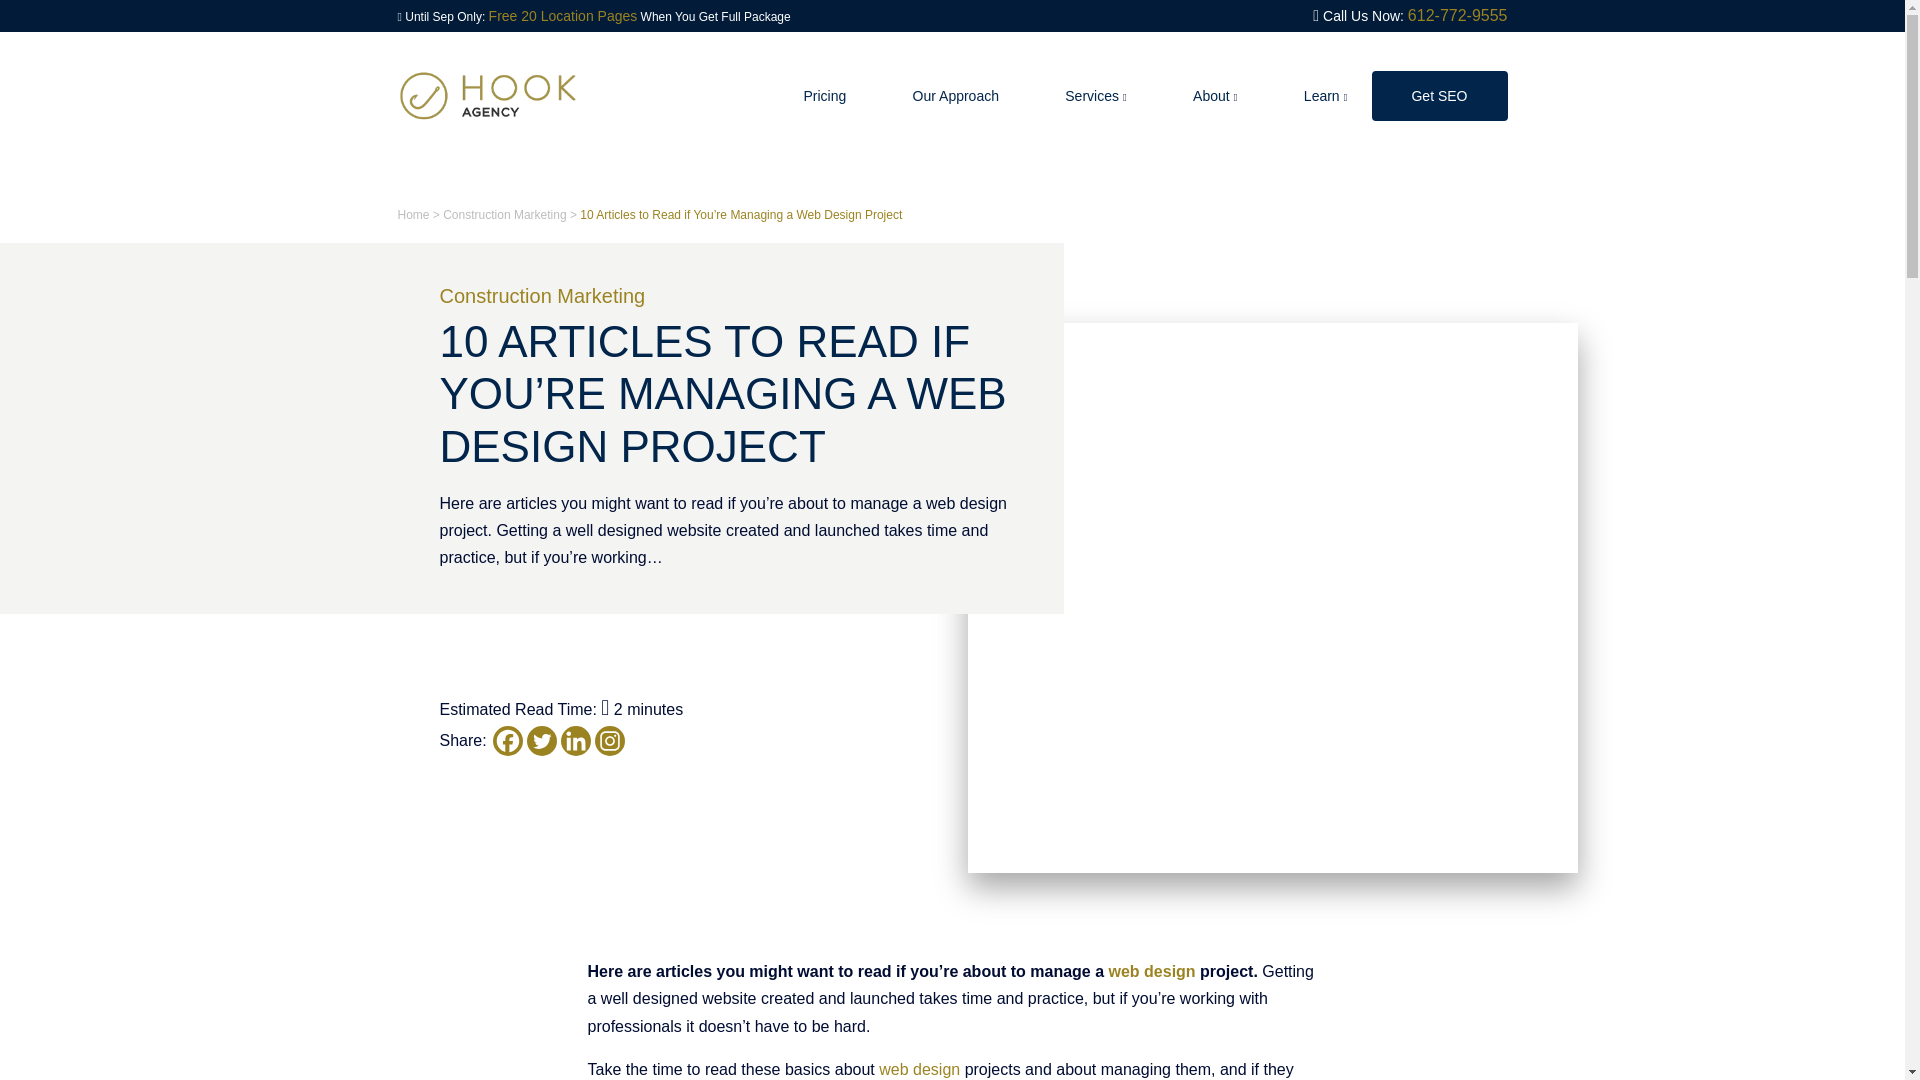 The width and height of the screenshot is (1920, 1080). What do you see at coordinates (541, 740) in the screenshot?
I see `Twitter` at bounding box center [541, 740].